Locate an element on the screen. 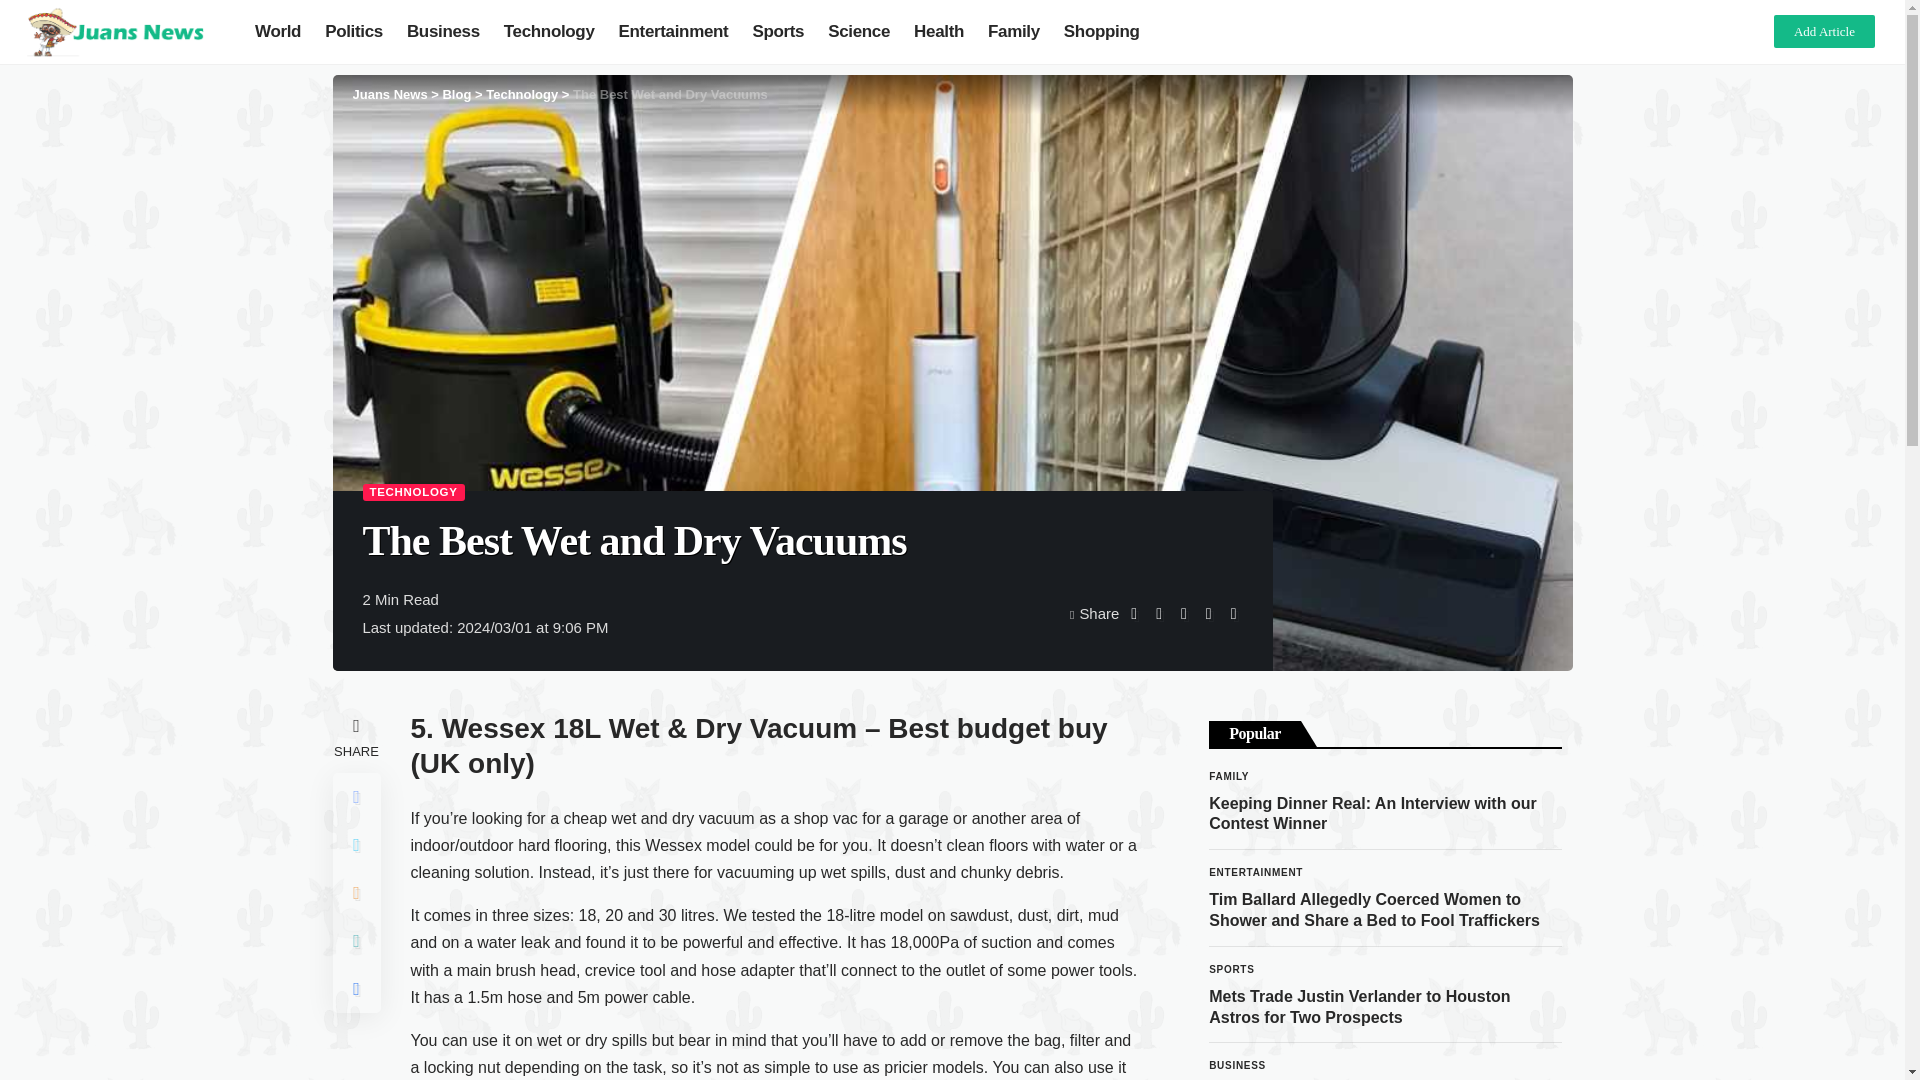 The width and height of the screenshot is (1920, 1080). Politics is located at coordinates (354, 32).